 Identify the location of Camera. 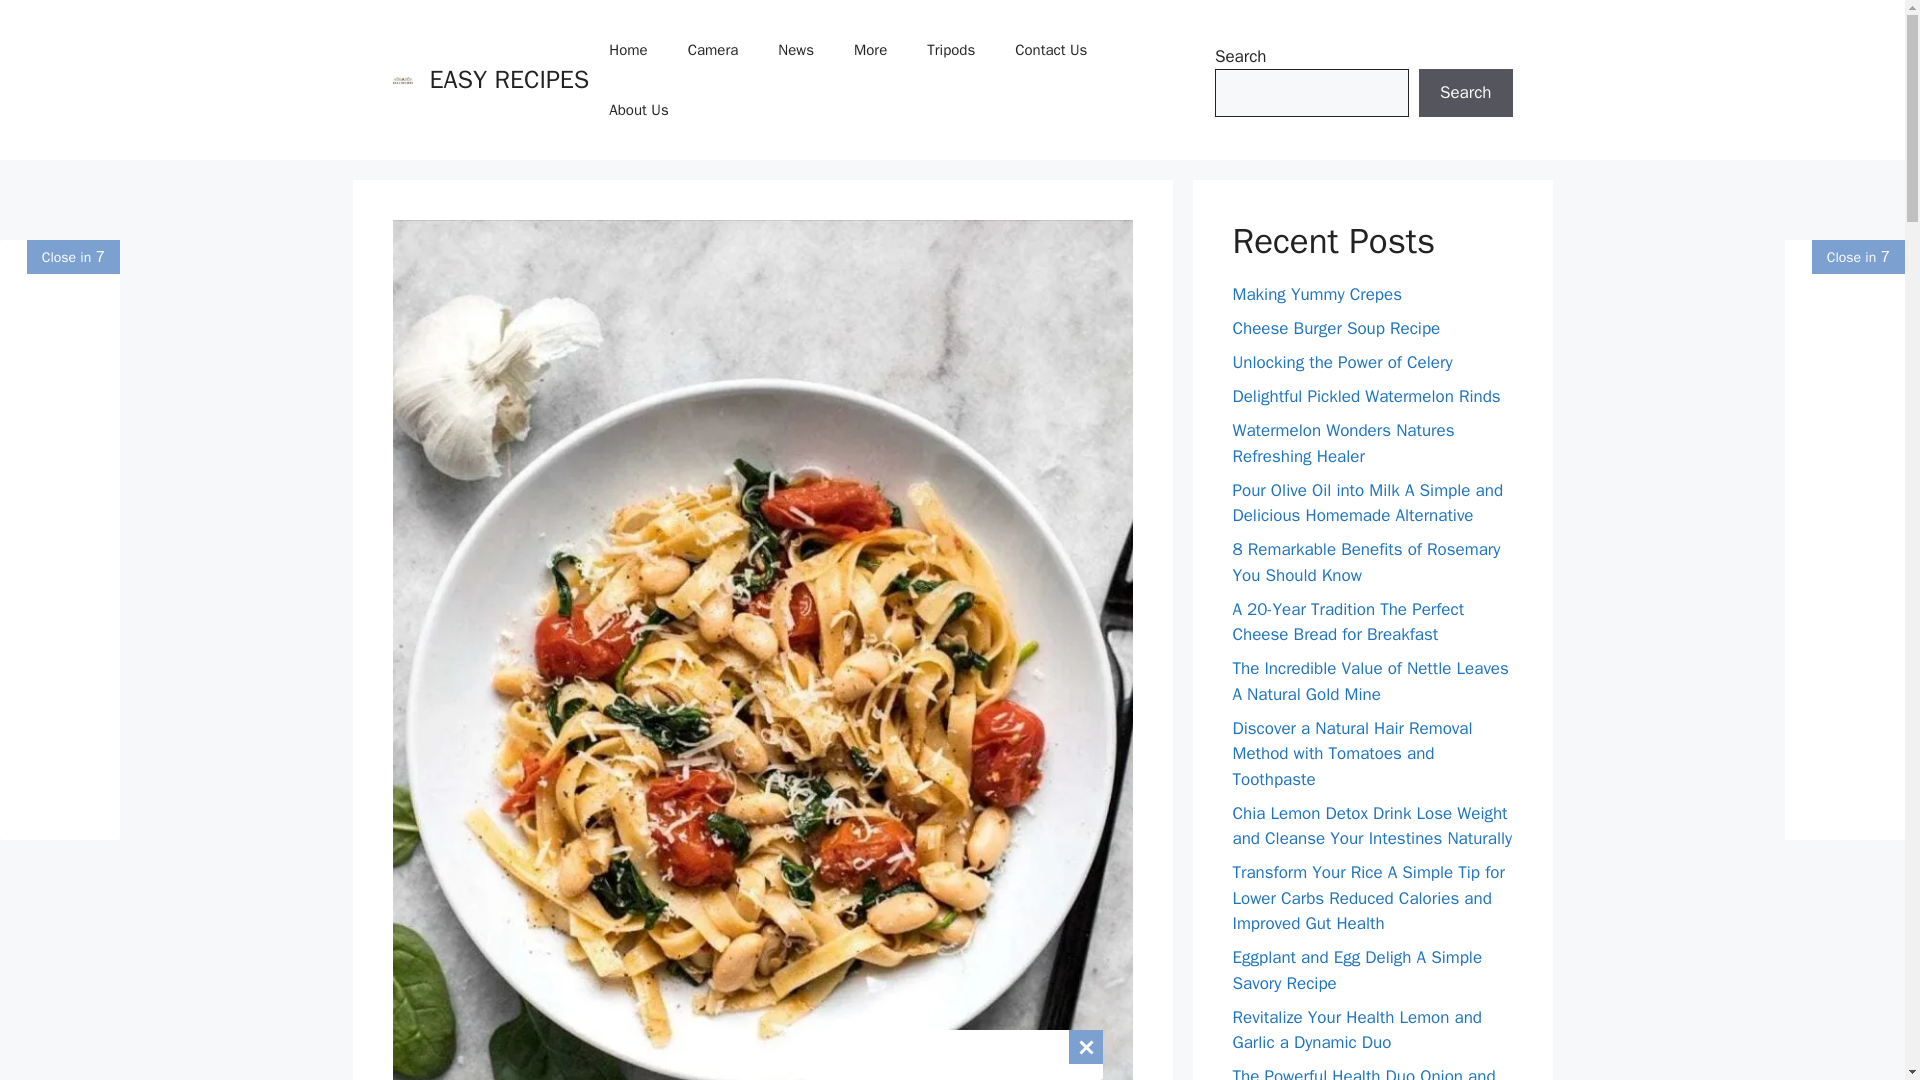
(713, 50).